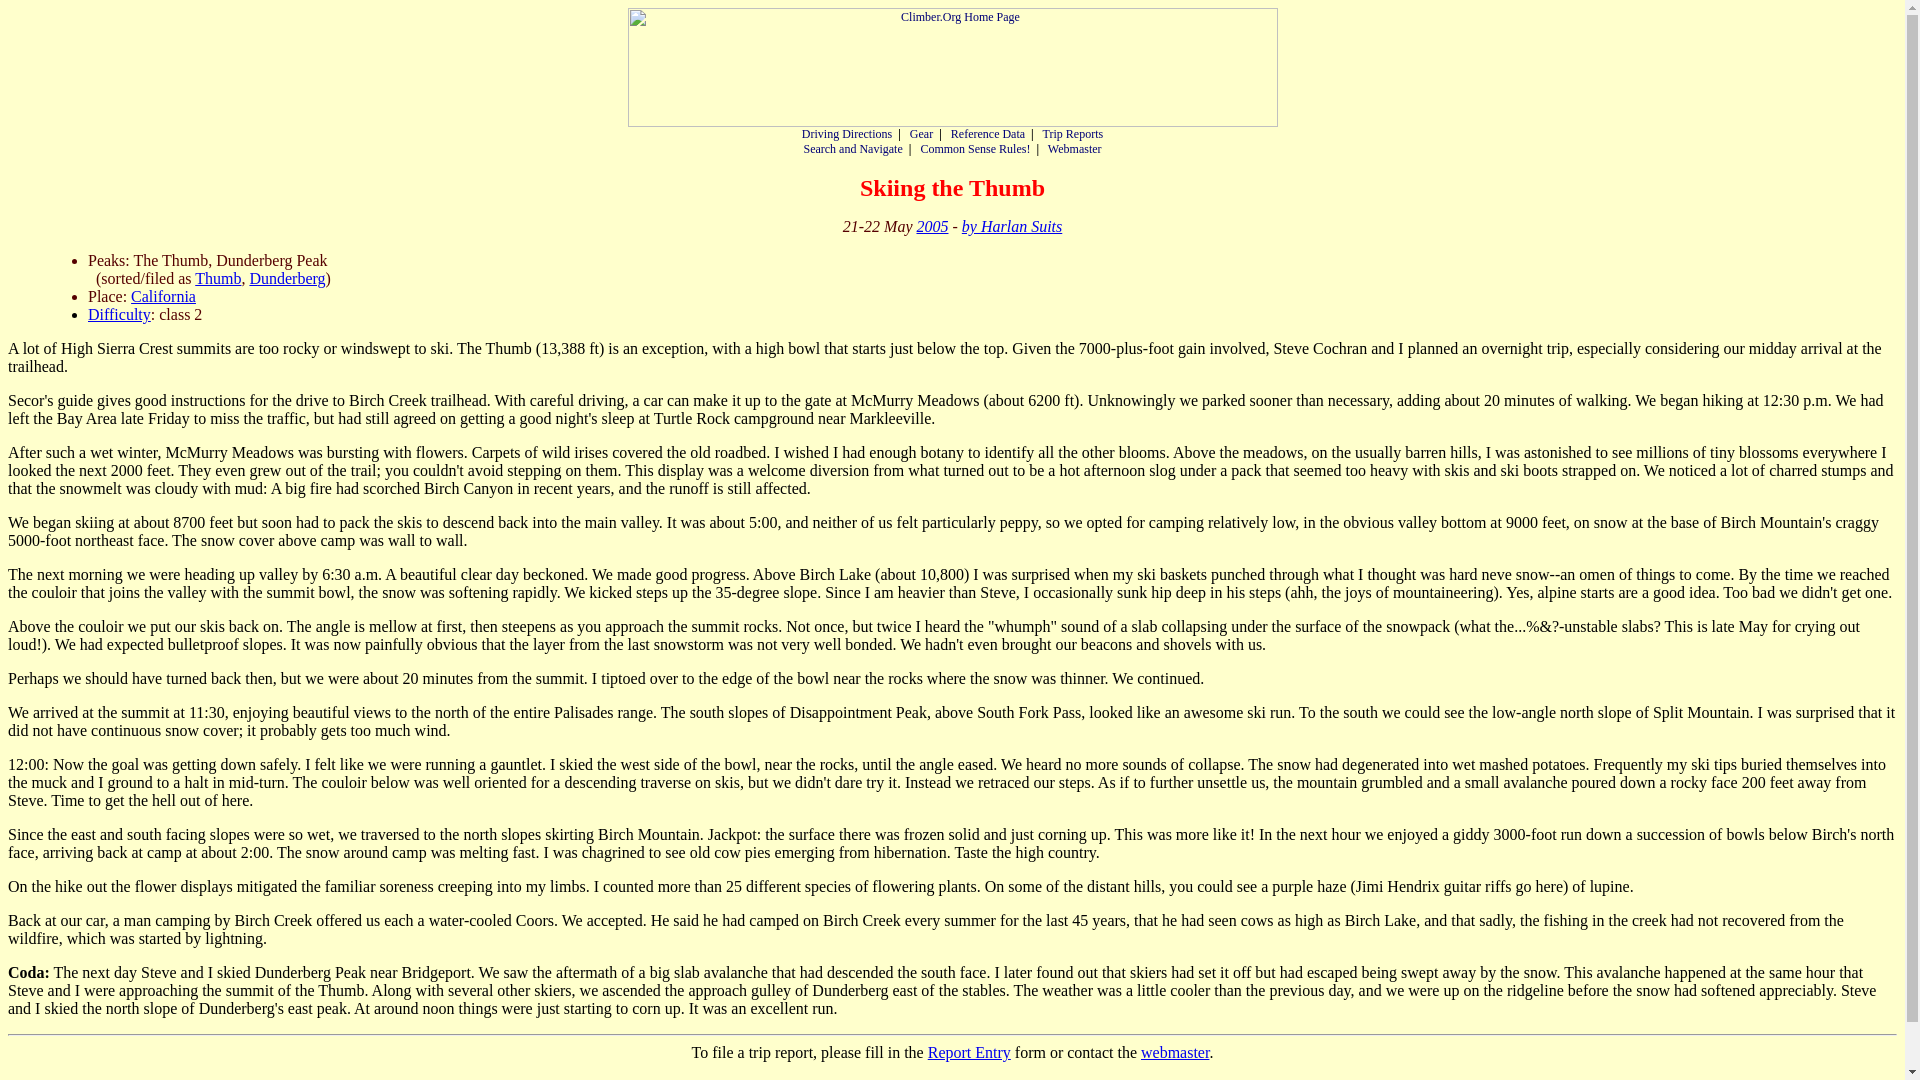  What do you see at coordinates (988, 1078) in the screenshot?
I see `Reference Data` at bounding box center [988, 1078].